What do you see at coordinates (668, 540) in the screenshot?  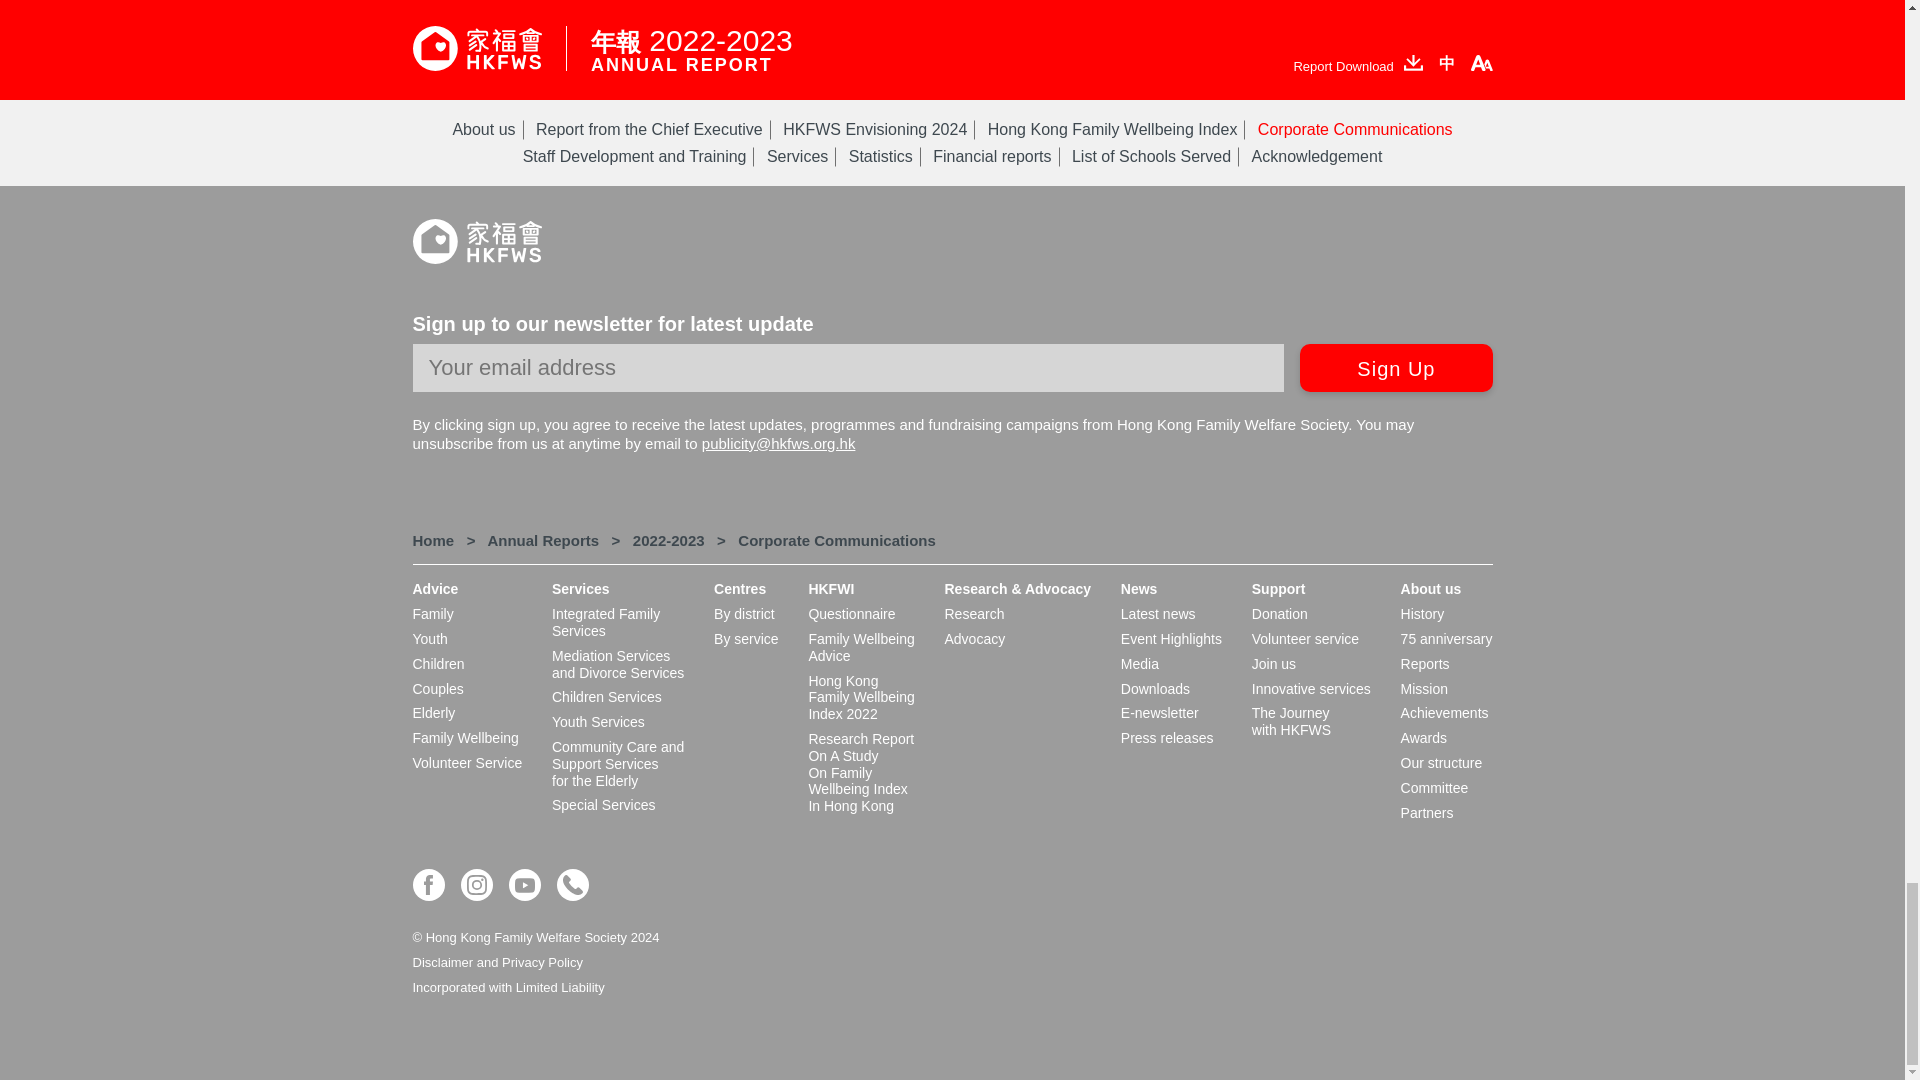 I see `2022-2023` at bounding box center [668, 540].